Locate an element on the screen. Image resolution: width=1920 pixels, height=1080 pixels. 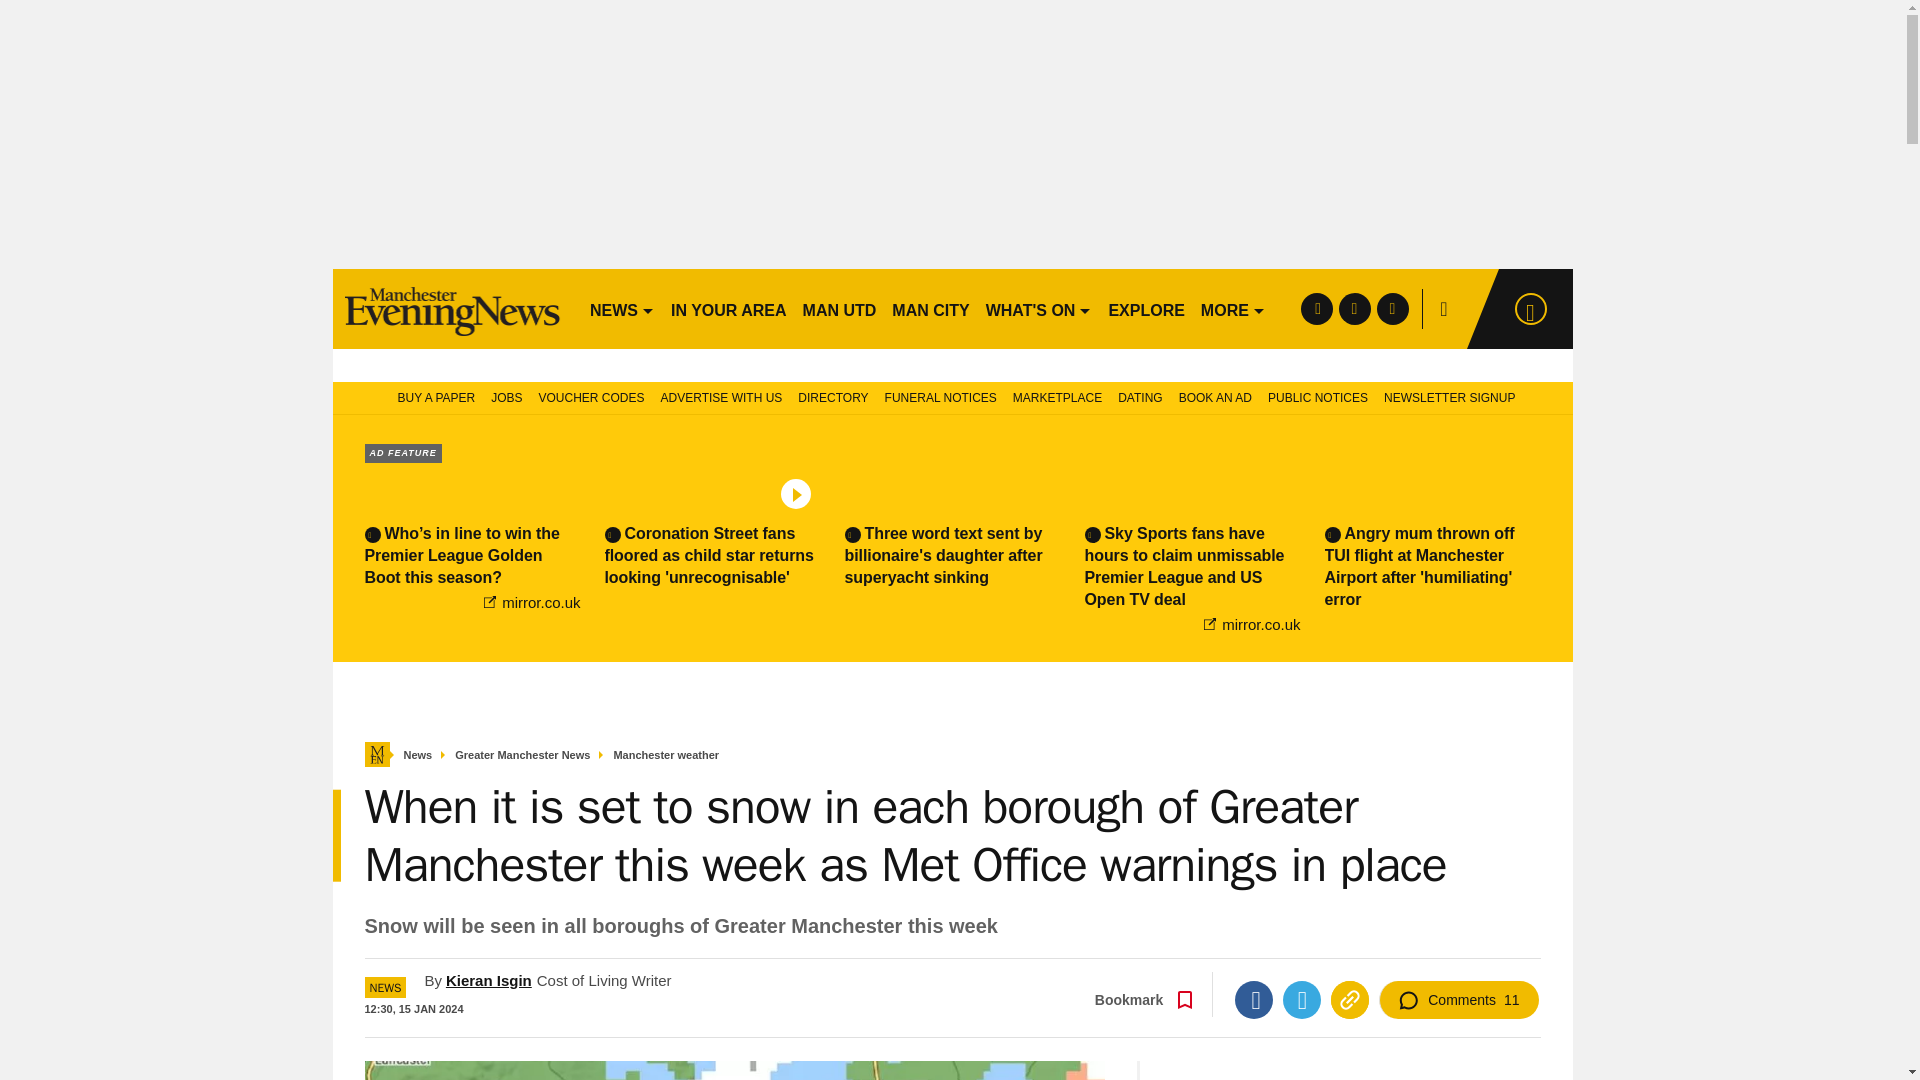
Twitter is located at coordinates (1301, 1000).